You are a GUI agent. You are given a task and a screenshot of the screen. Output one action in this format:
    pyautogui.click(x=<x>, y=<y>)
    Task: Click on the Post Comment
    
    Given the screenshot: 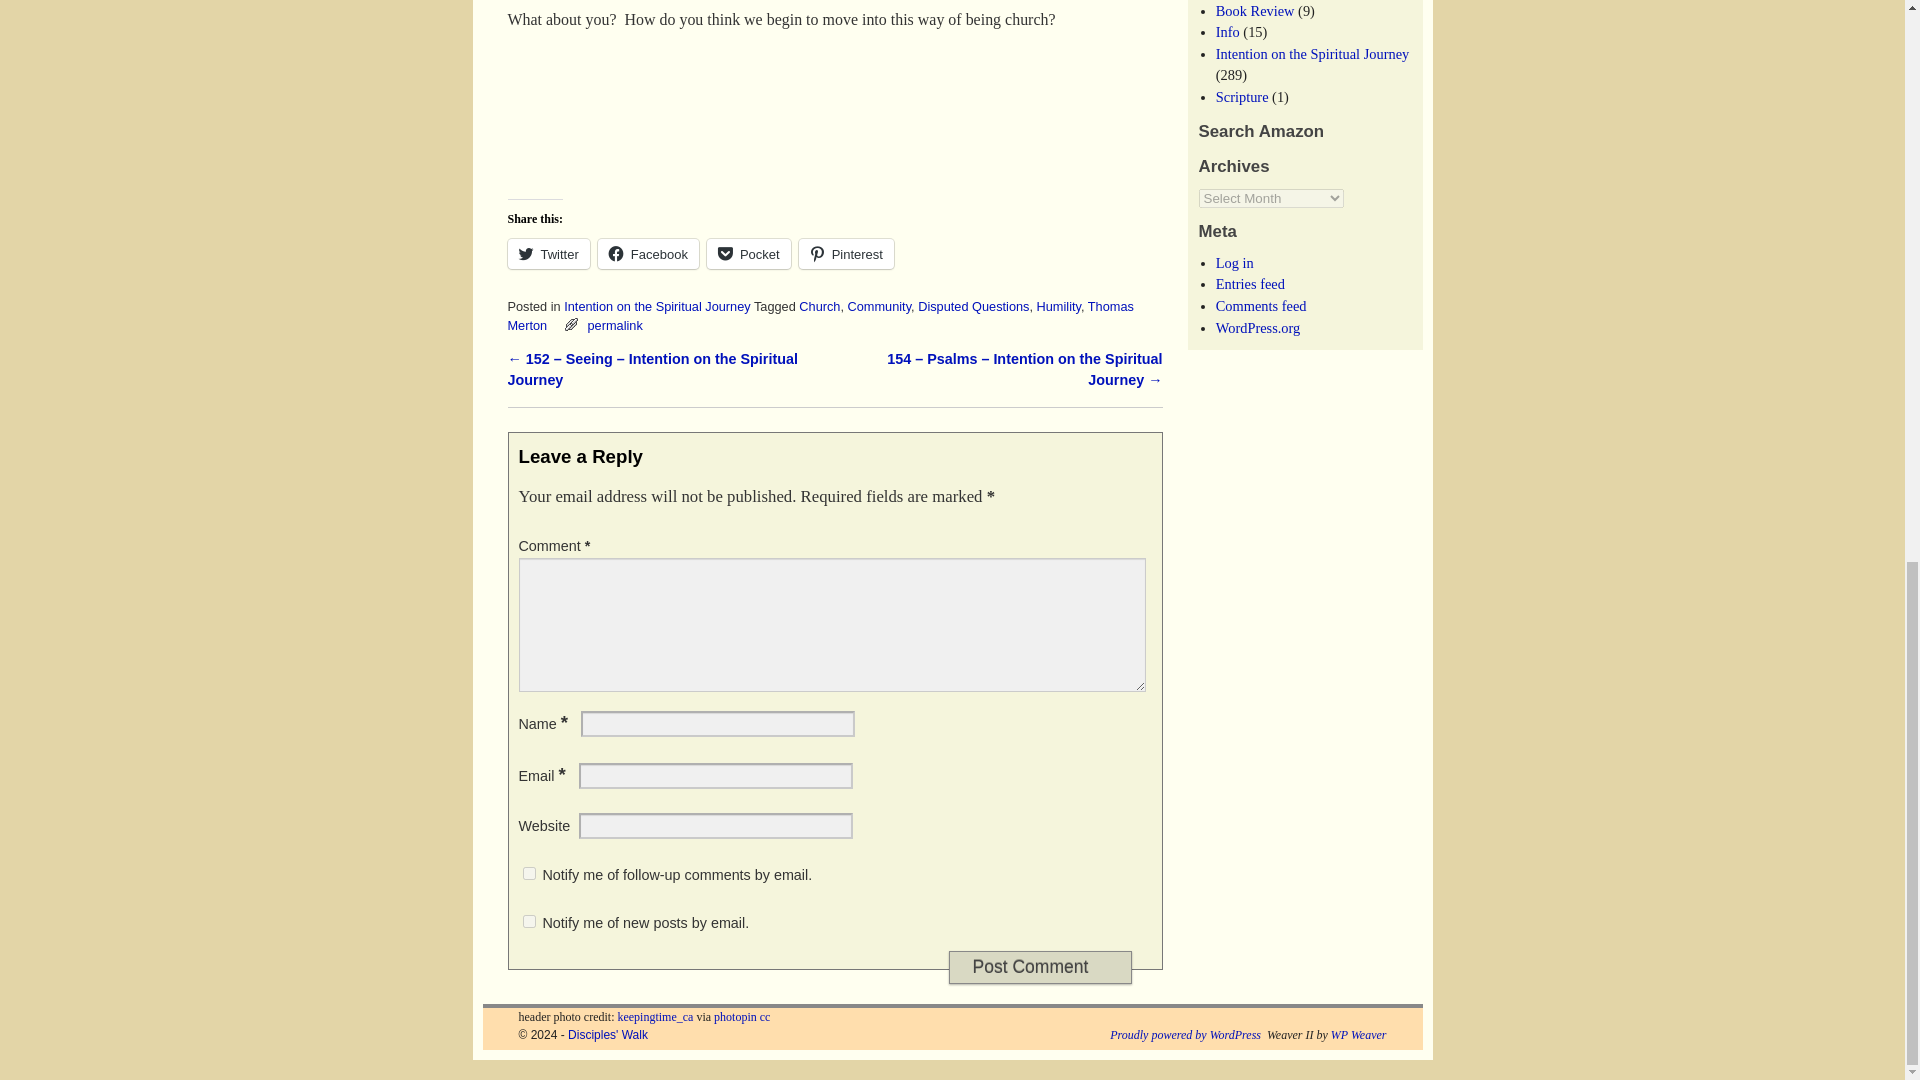 What is the action you would take?
    pyautogui.click(x=1039, y=967)
    